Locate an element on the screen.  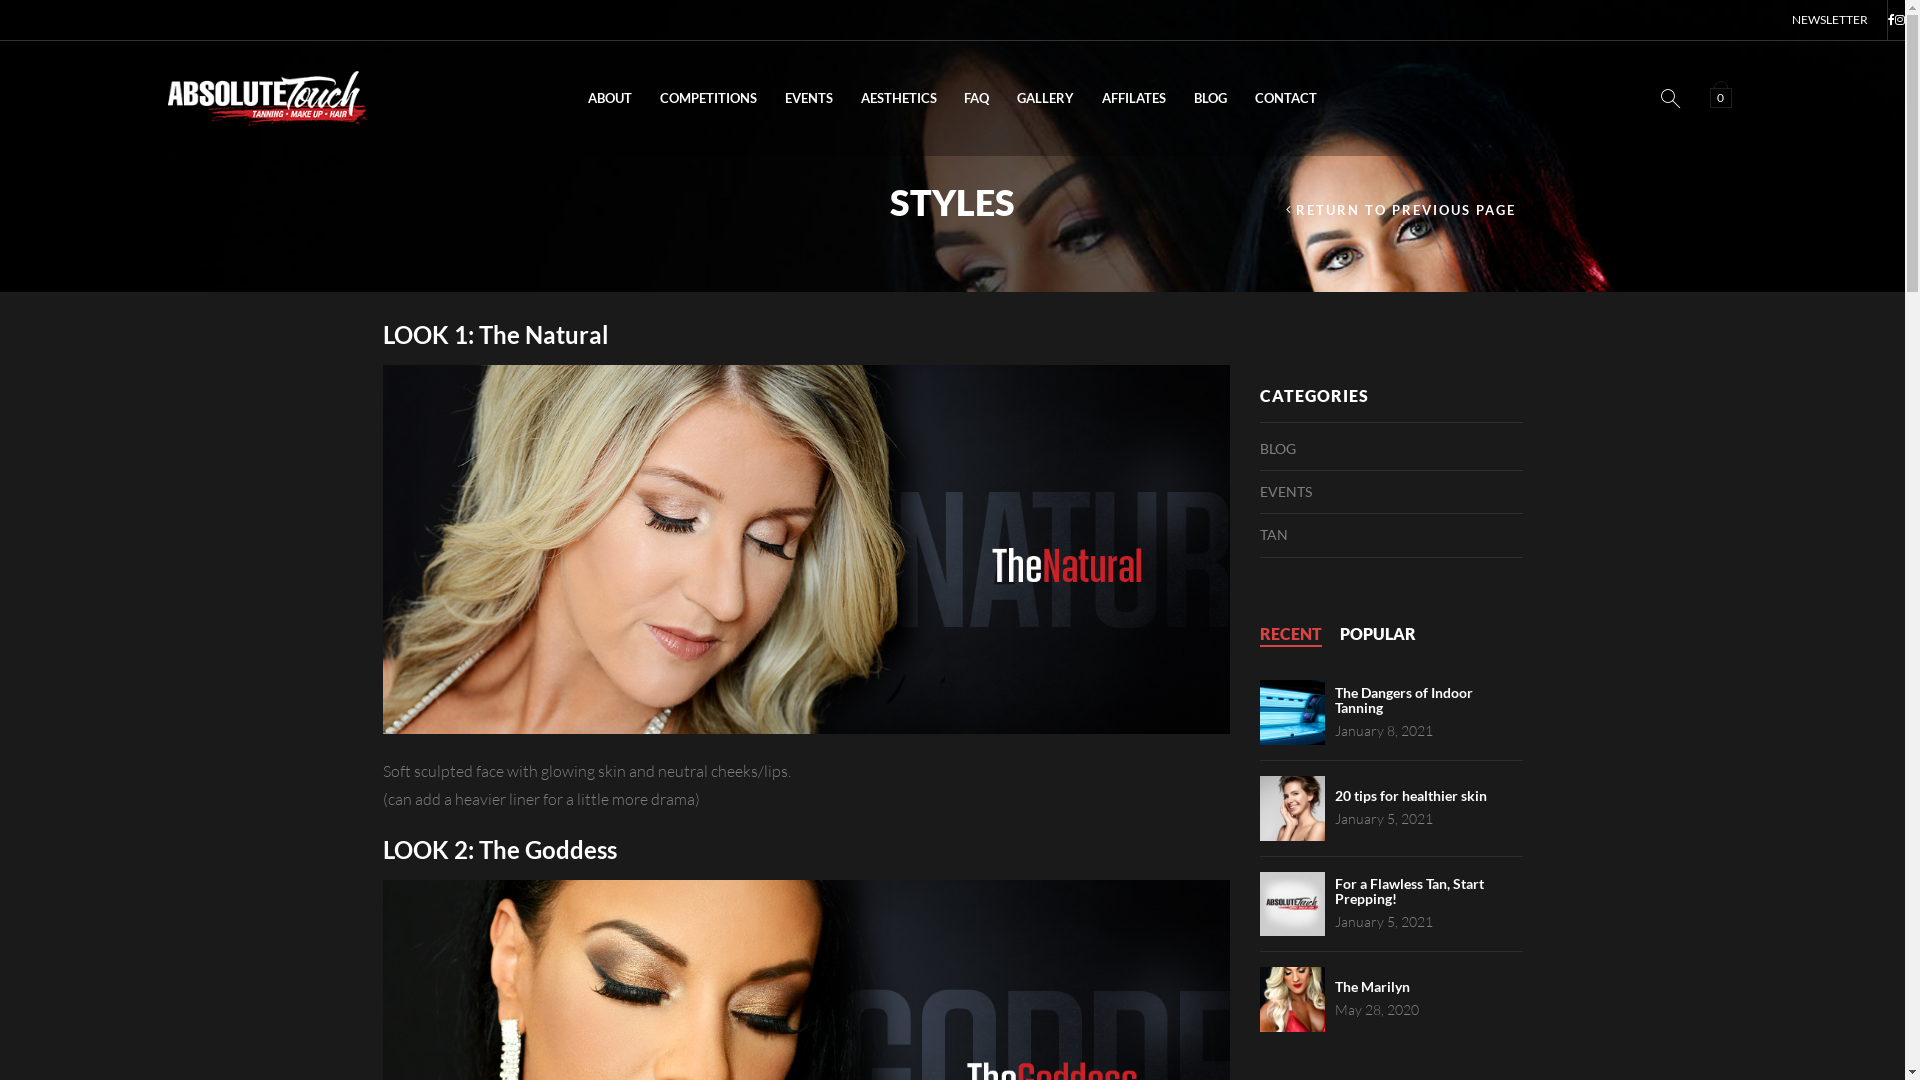
EVENTS is located at coordinates (809, 98).